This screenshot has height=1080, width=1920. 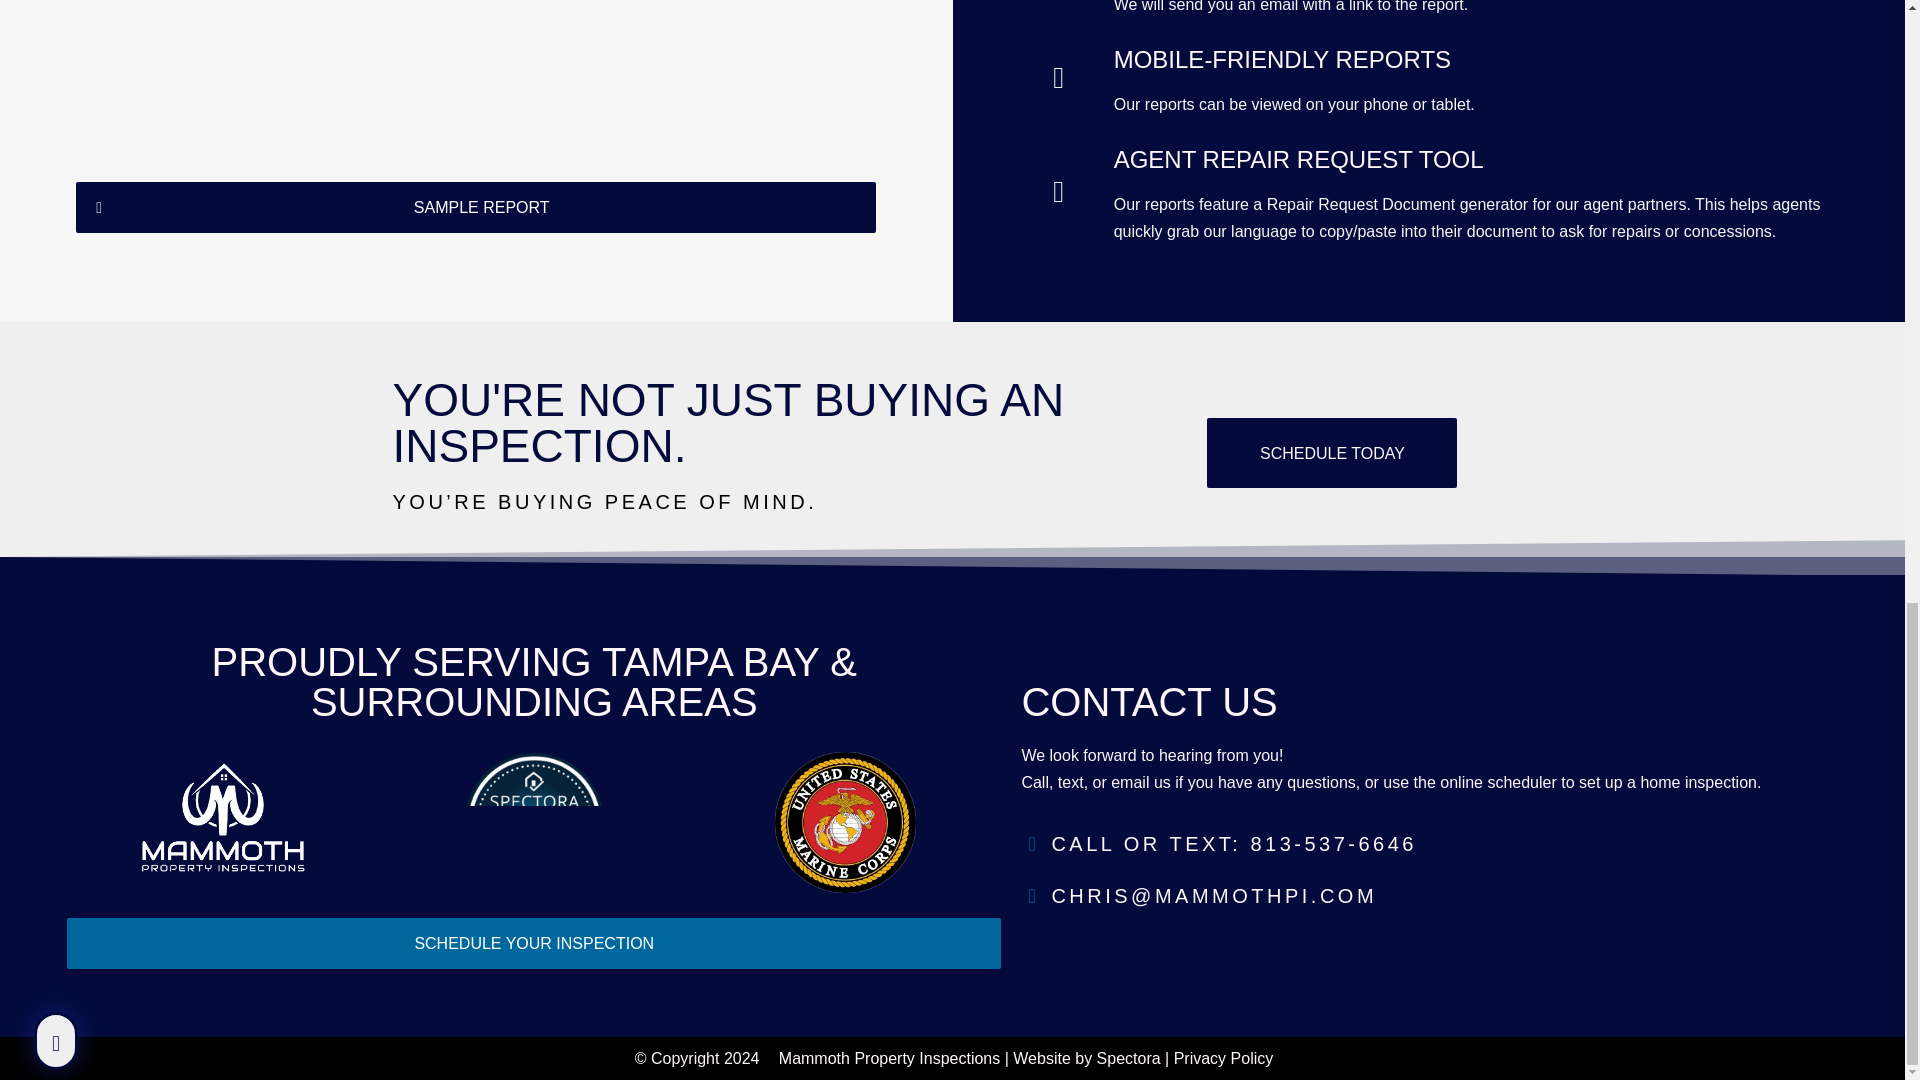 What do you see at coordinates (476, 208) in the screenshot?
I see `SAMPLE REPORT` at bounding box center [476, 208].